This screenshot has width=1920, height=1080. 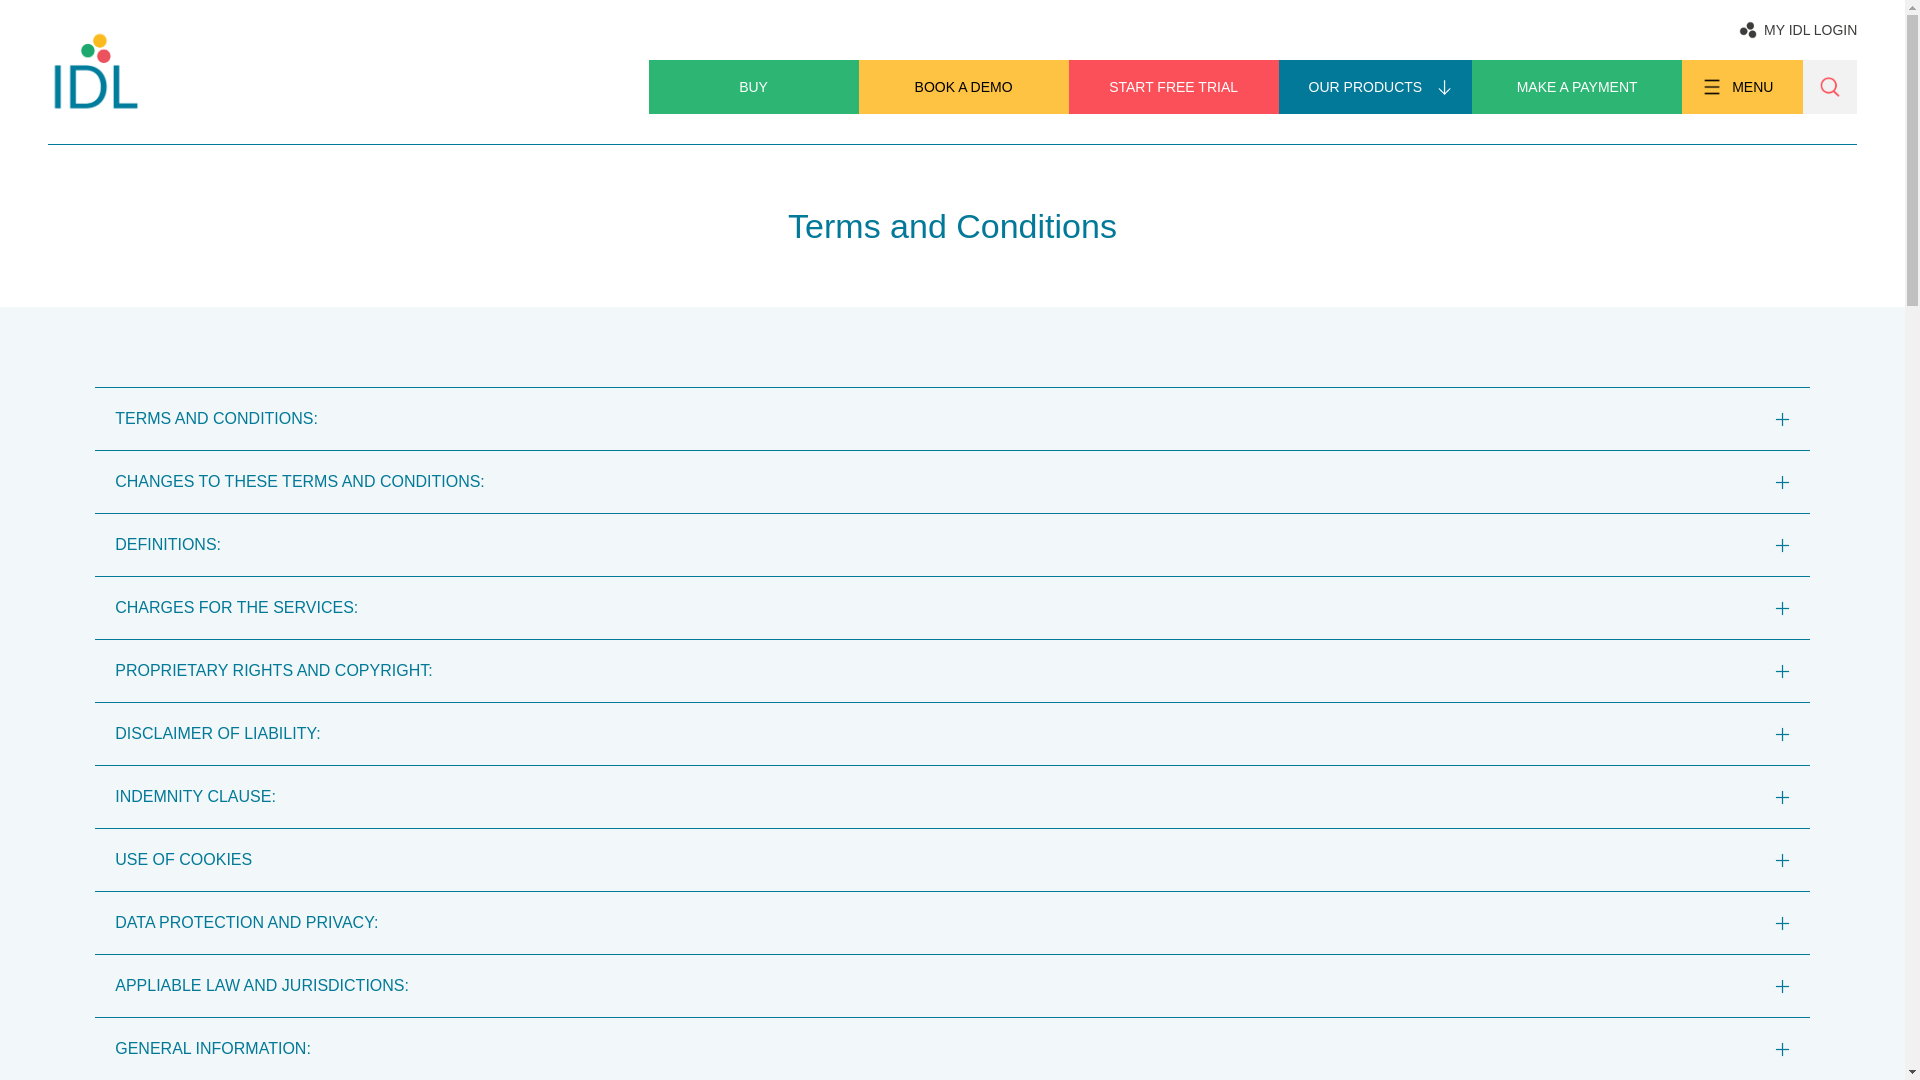 I want to click on Link to start a free trial page, so click(x=1174, y=87).